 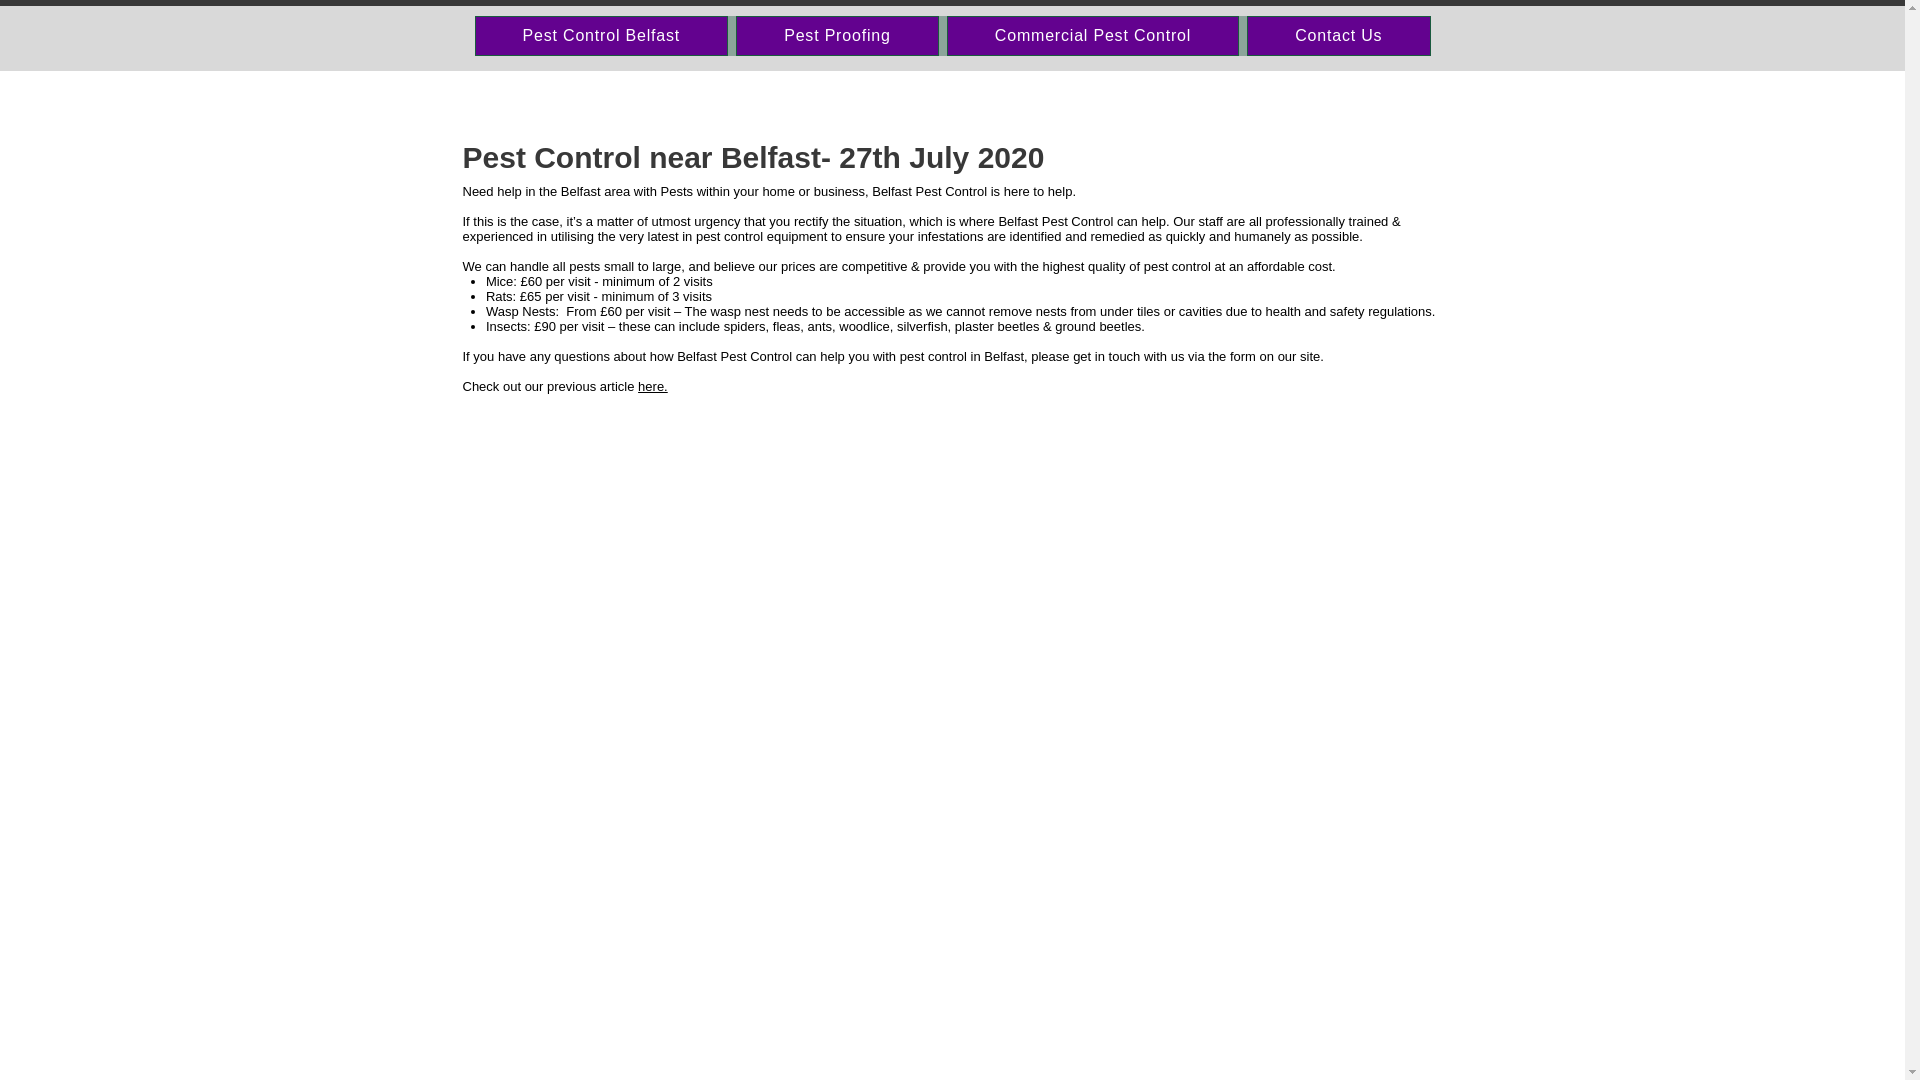 What do you see at coordinates (652, 386) in the screenshot?
I see `here.` at bounding box center [652, 386].